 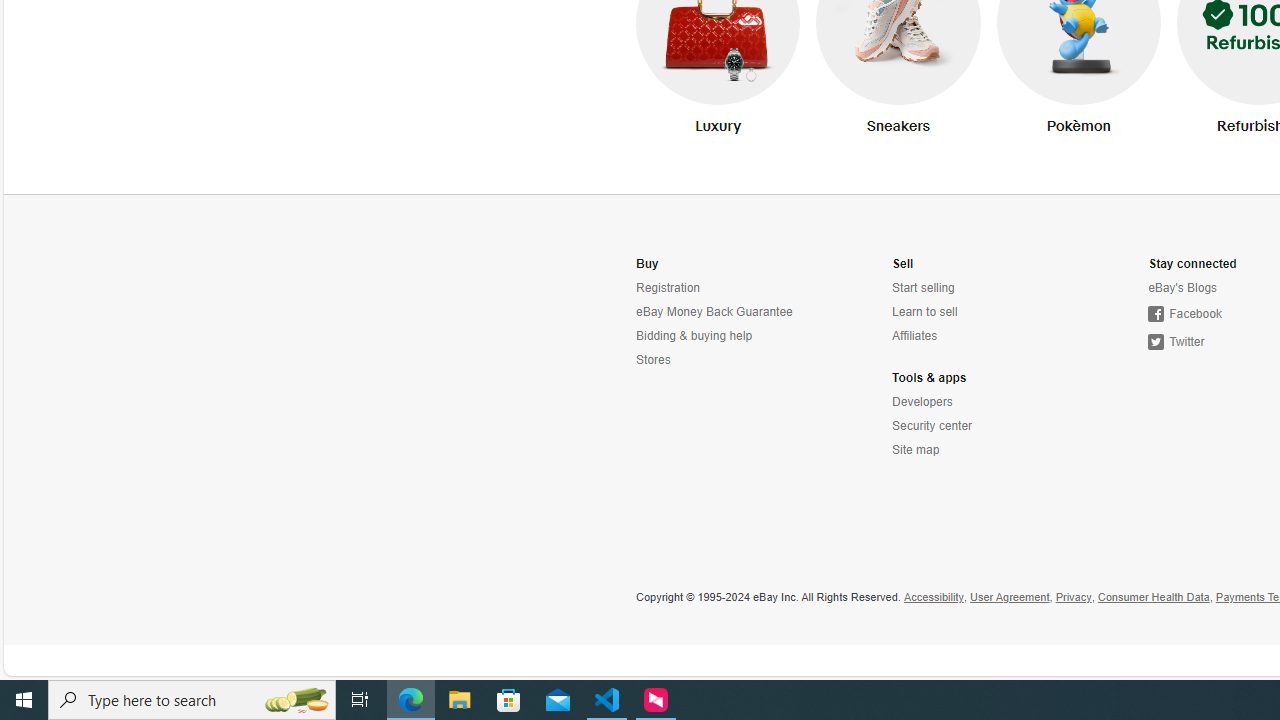 What do you see at coordinates (724, 312) in the screenshot?
I see `eBay Money Back Guarantee` at bounding box center [724, 312].